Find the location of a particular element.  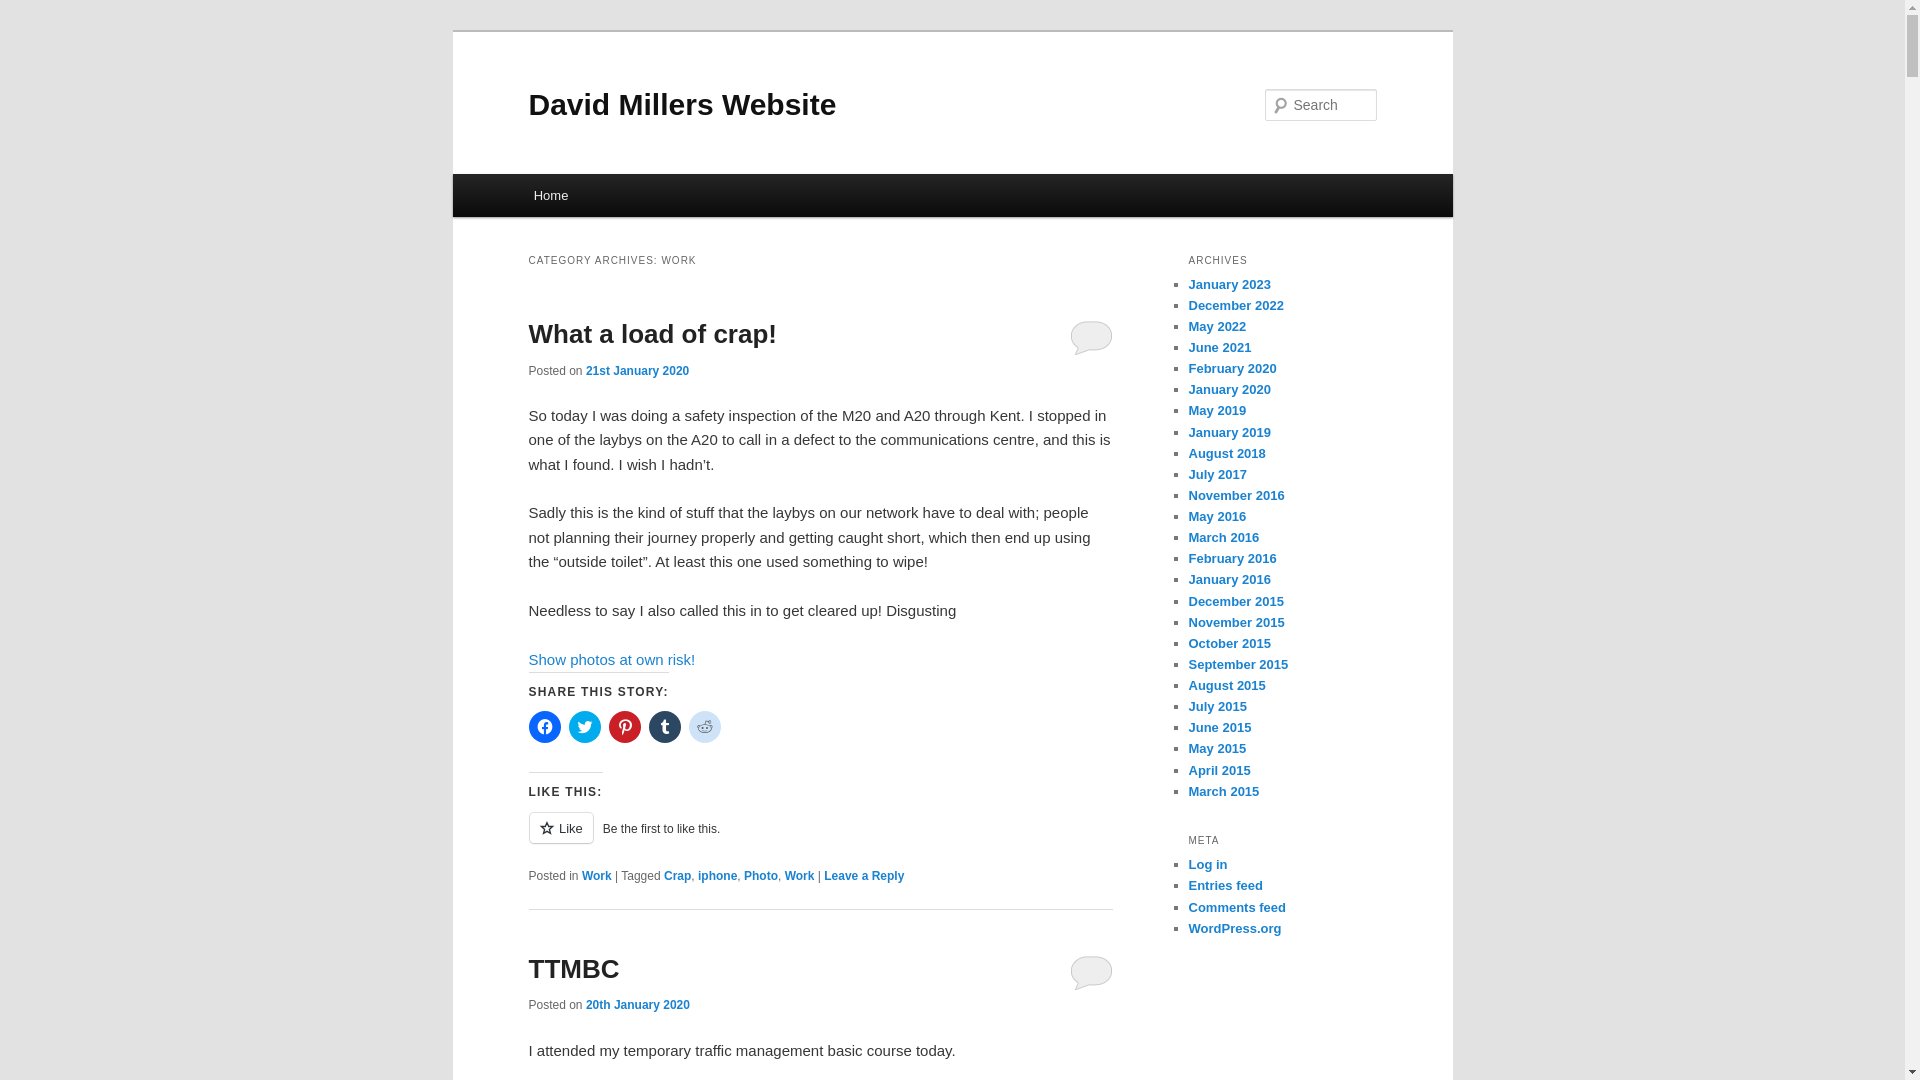

Photo is located at coordinates (760, 876).